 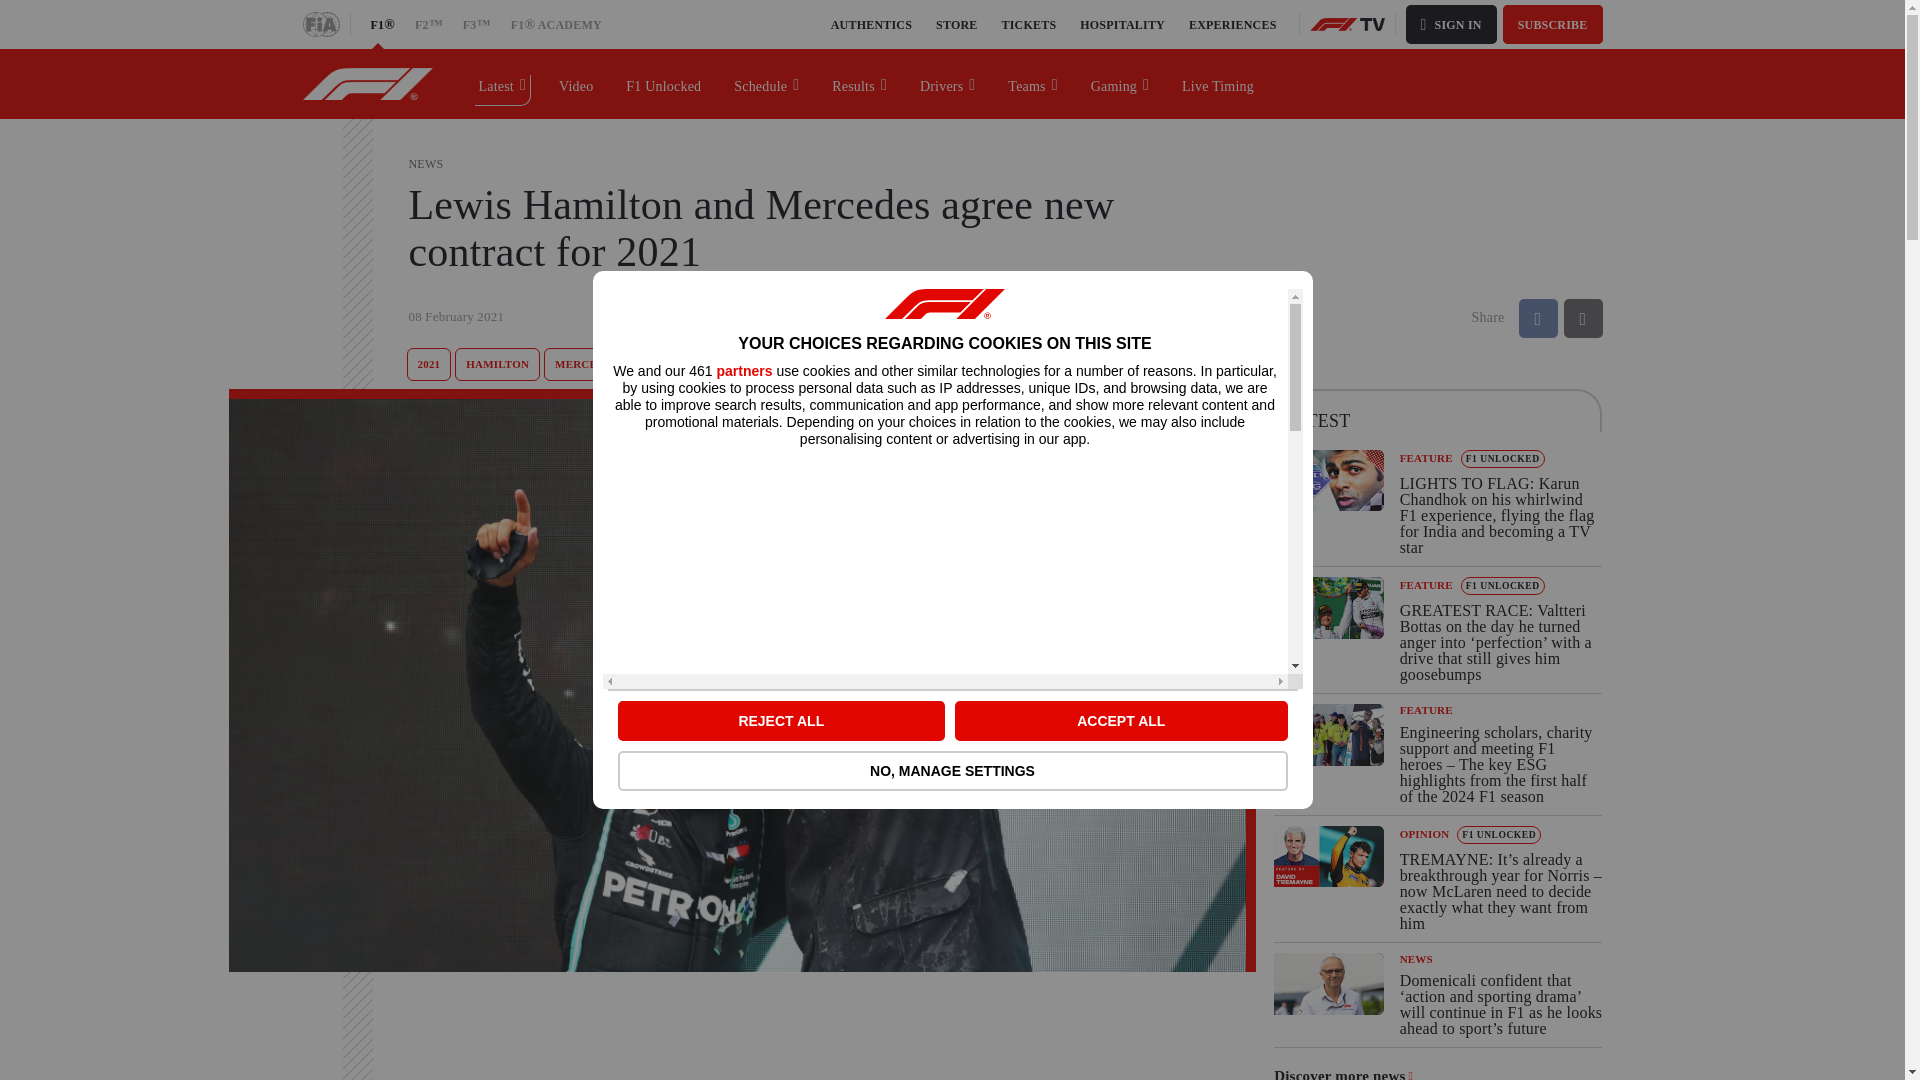 I want to click on Video, so click(x=576, y=83).